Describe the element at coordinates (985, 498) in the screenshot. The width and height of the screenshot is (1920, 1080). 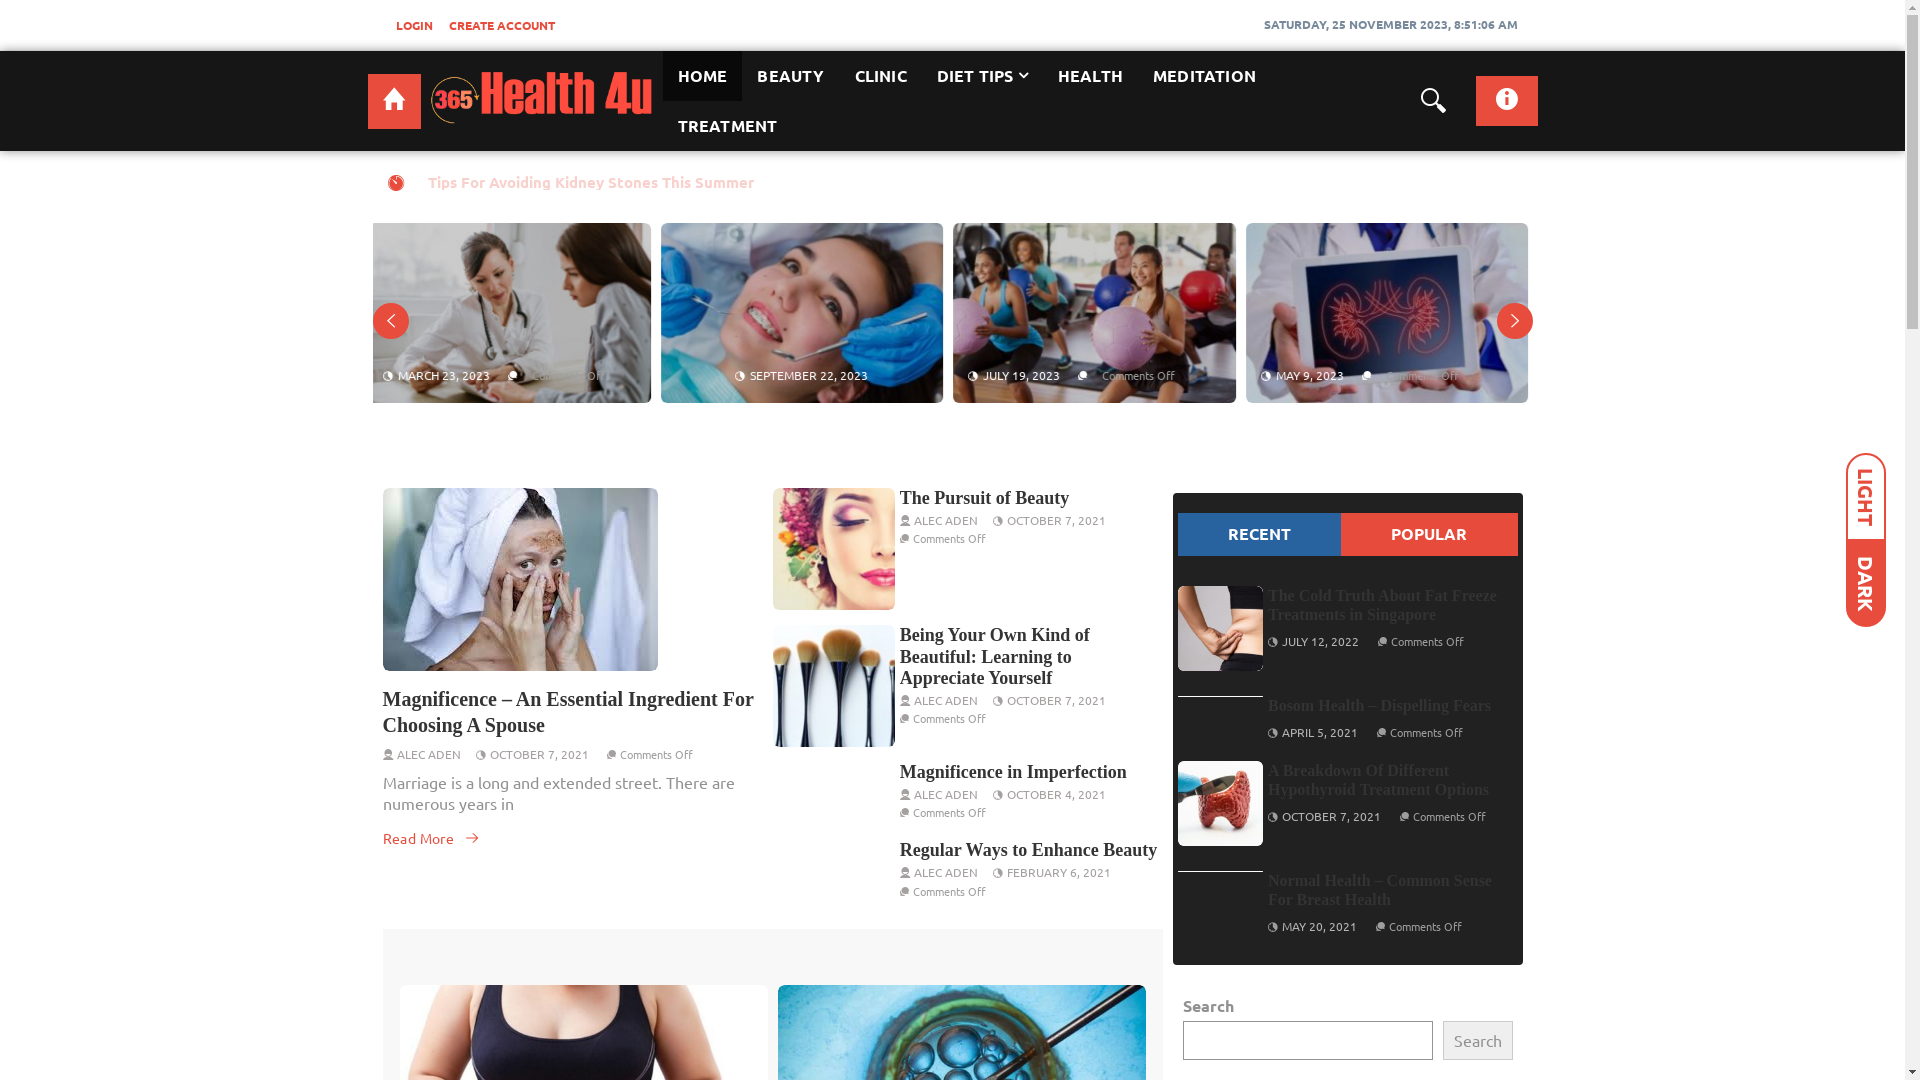
I see `The Pursuit of Beauty` at that location.